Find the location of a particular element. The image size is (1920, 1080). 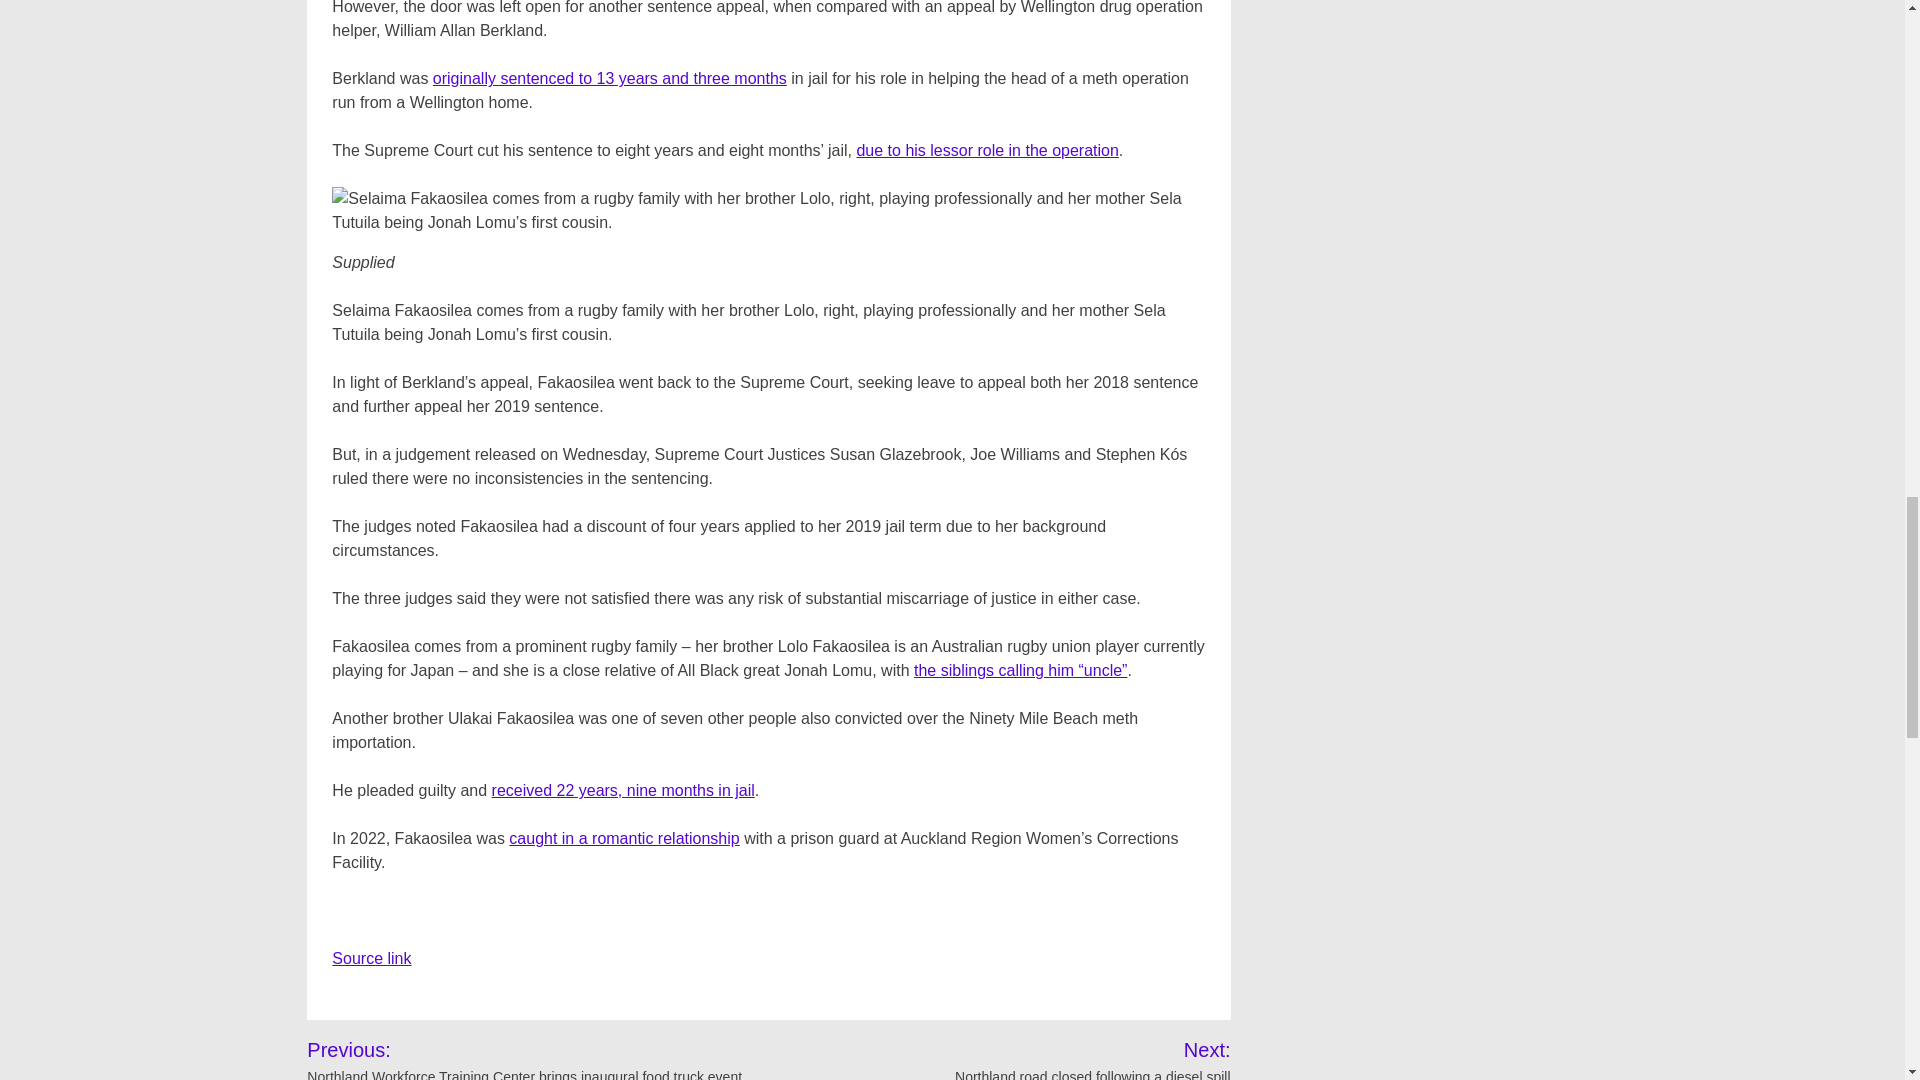

caught in a romantic relationship is located at coordinates (624, 838).